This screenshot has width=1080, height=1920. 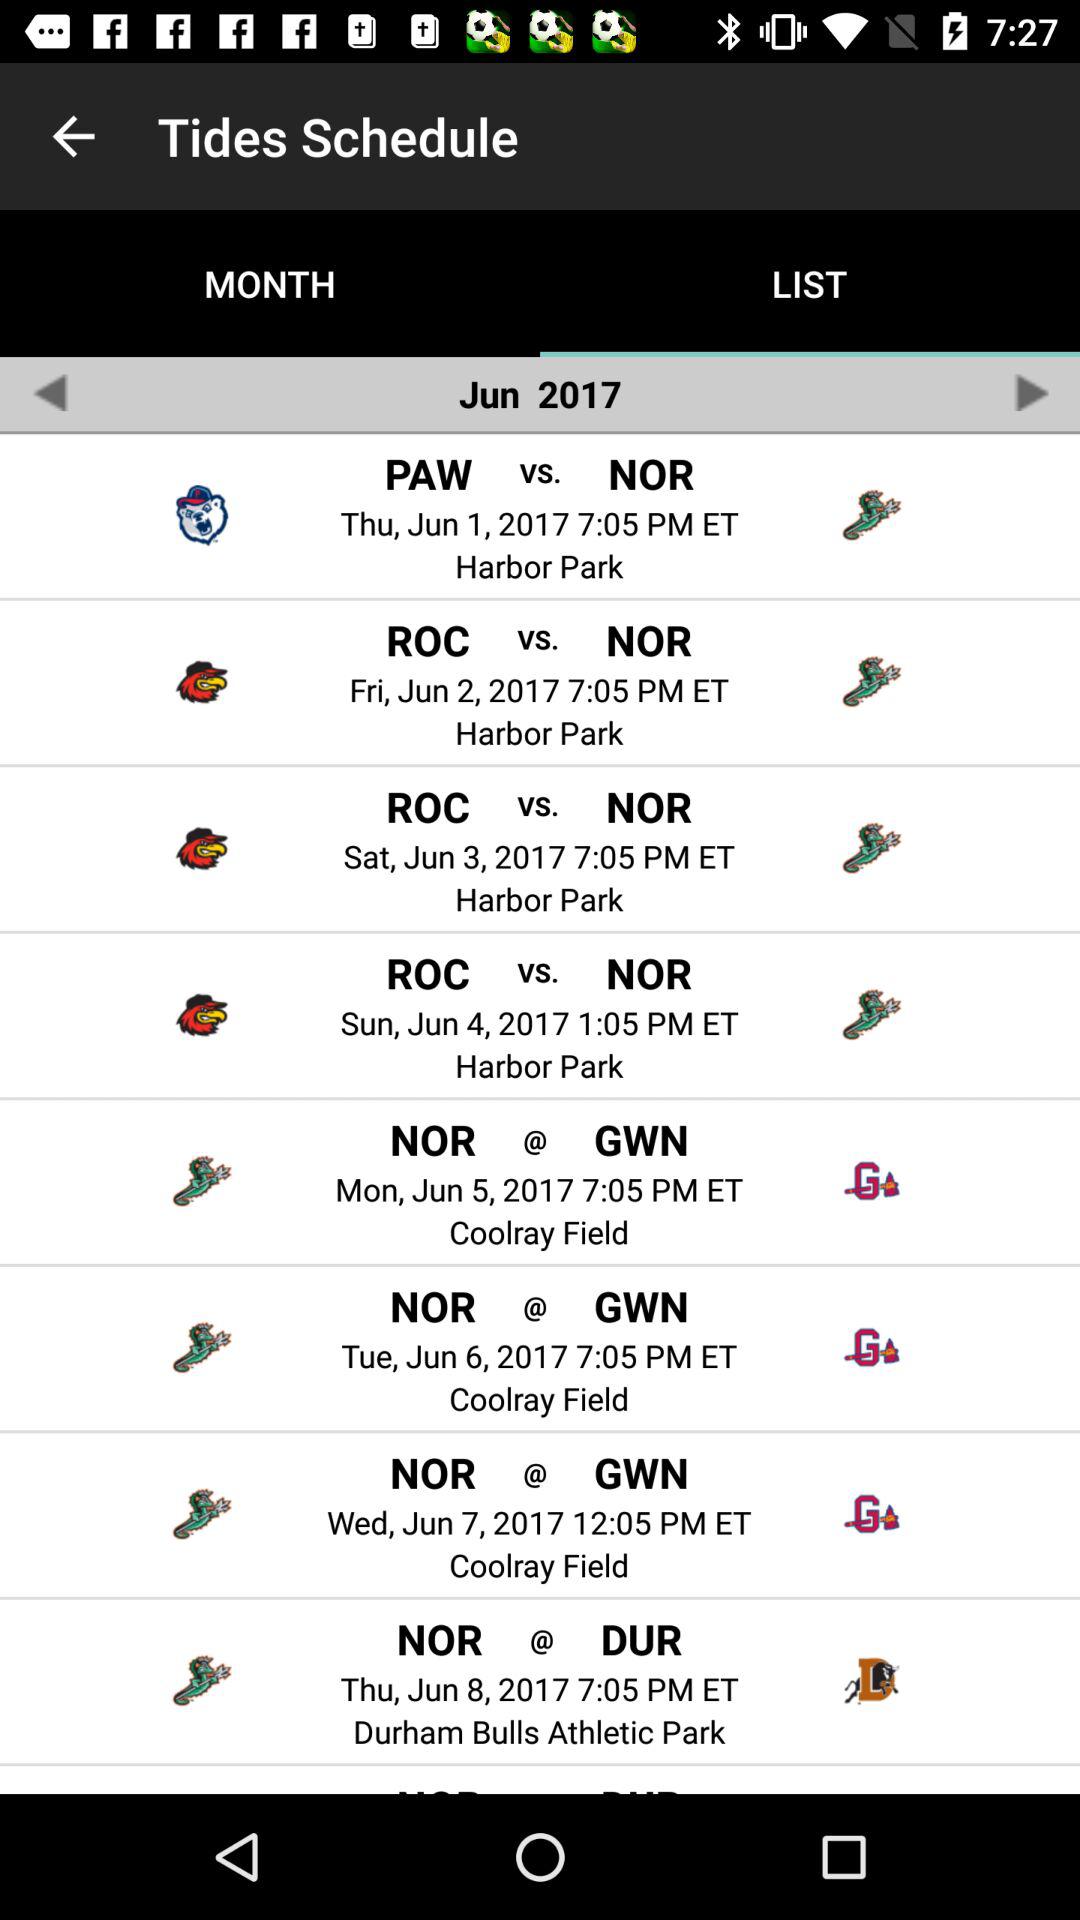 I want to click on open the item next to the dur icon, so click(x=542, y=1638).